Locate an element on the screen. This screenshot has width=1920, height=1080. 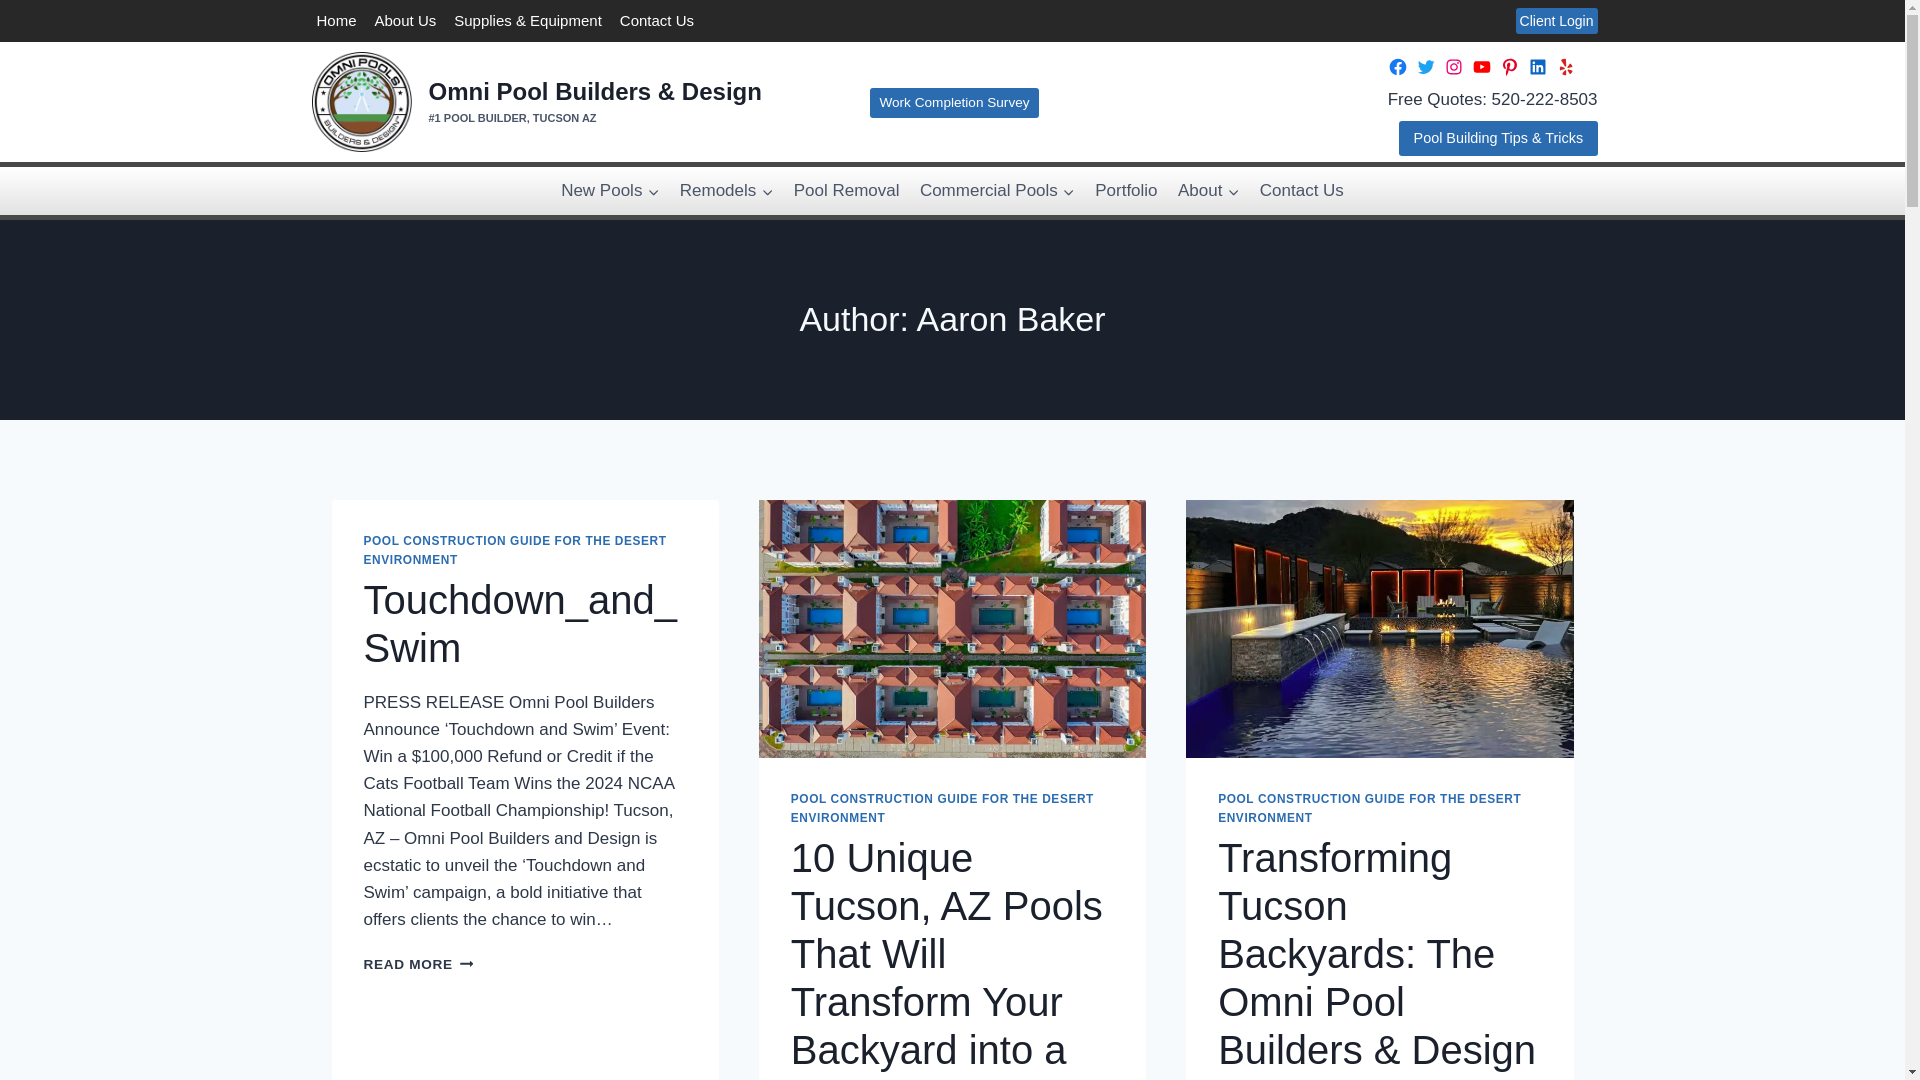
Instagram is located at coordinates (1453, 66).